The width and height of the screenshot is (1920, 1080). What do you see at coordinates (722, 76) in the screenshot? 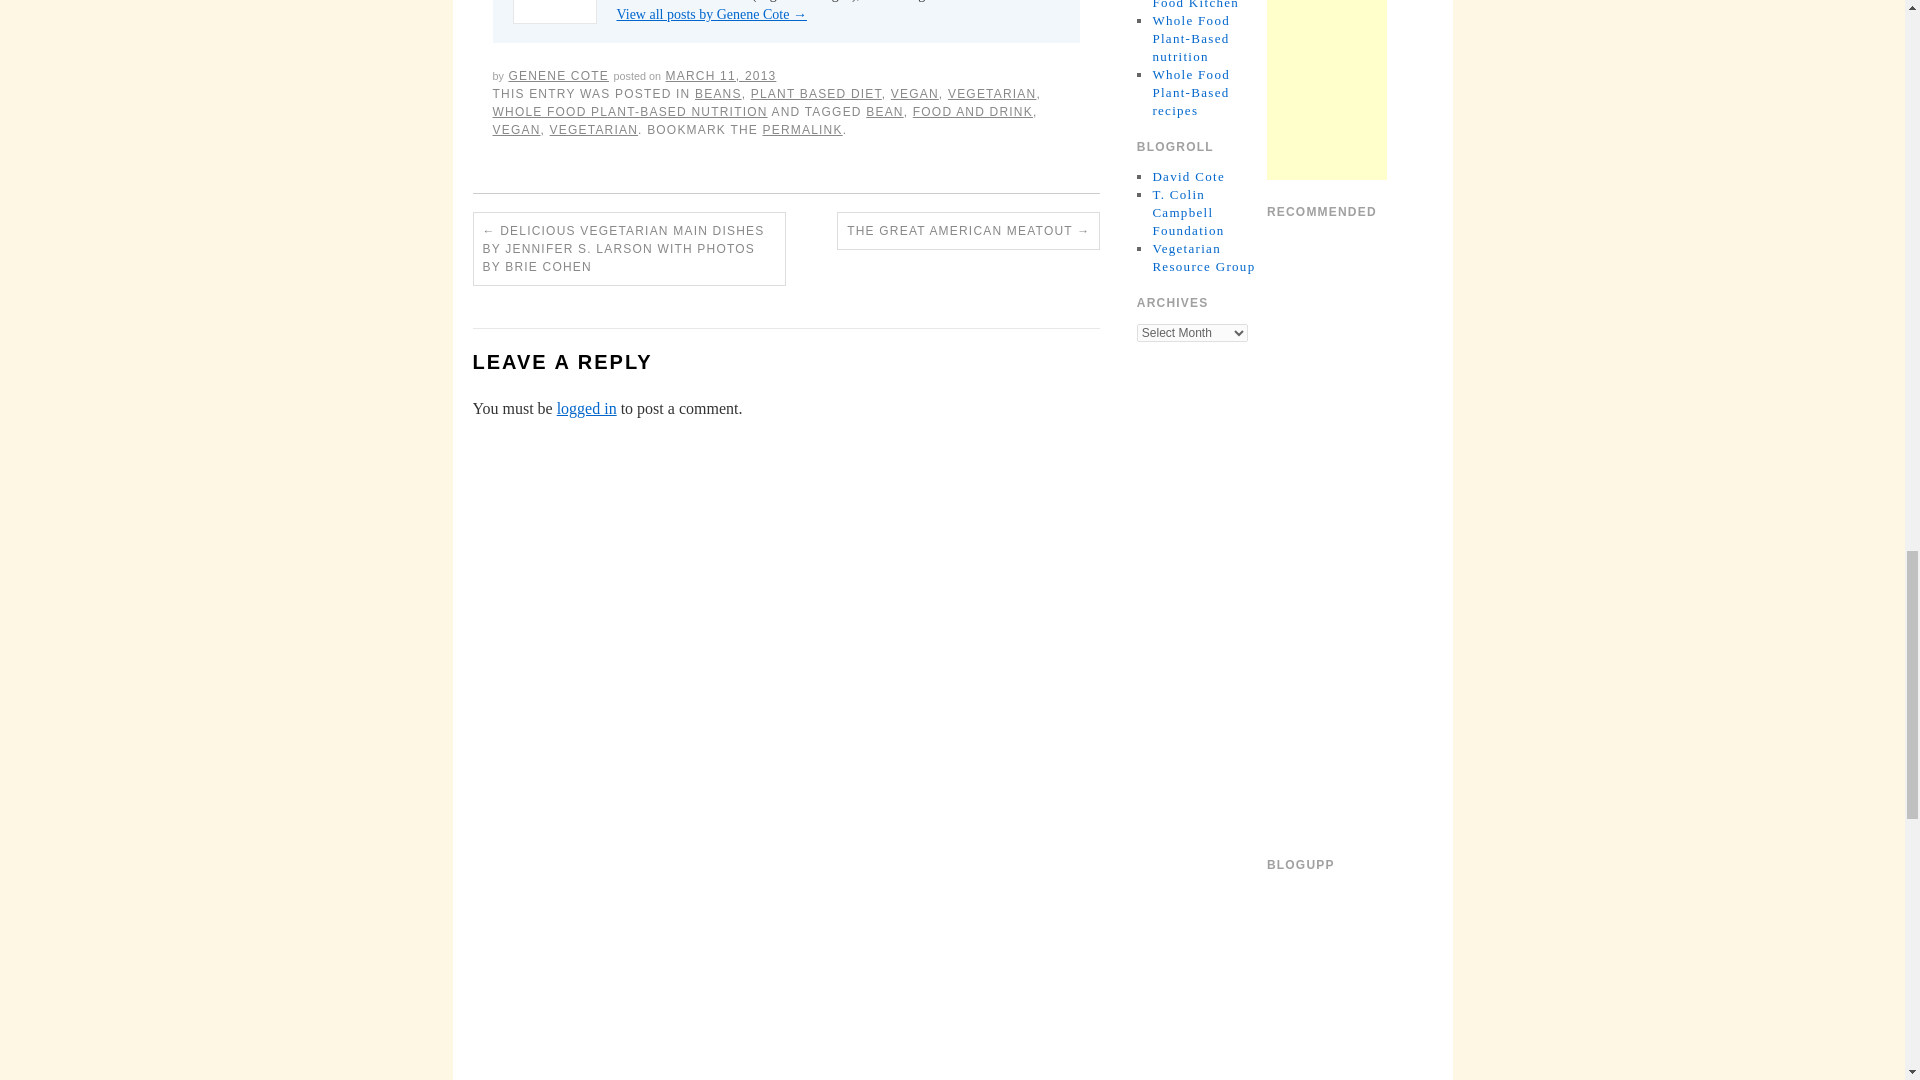
I see `MARCH 11, 2013` at bounding box center [722, 76].